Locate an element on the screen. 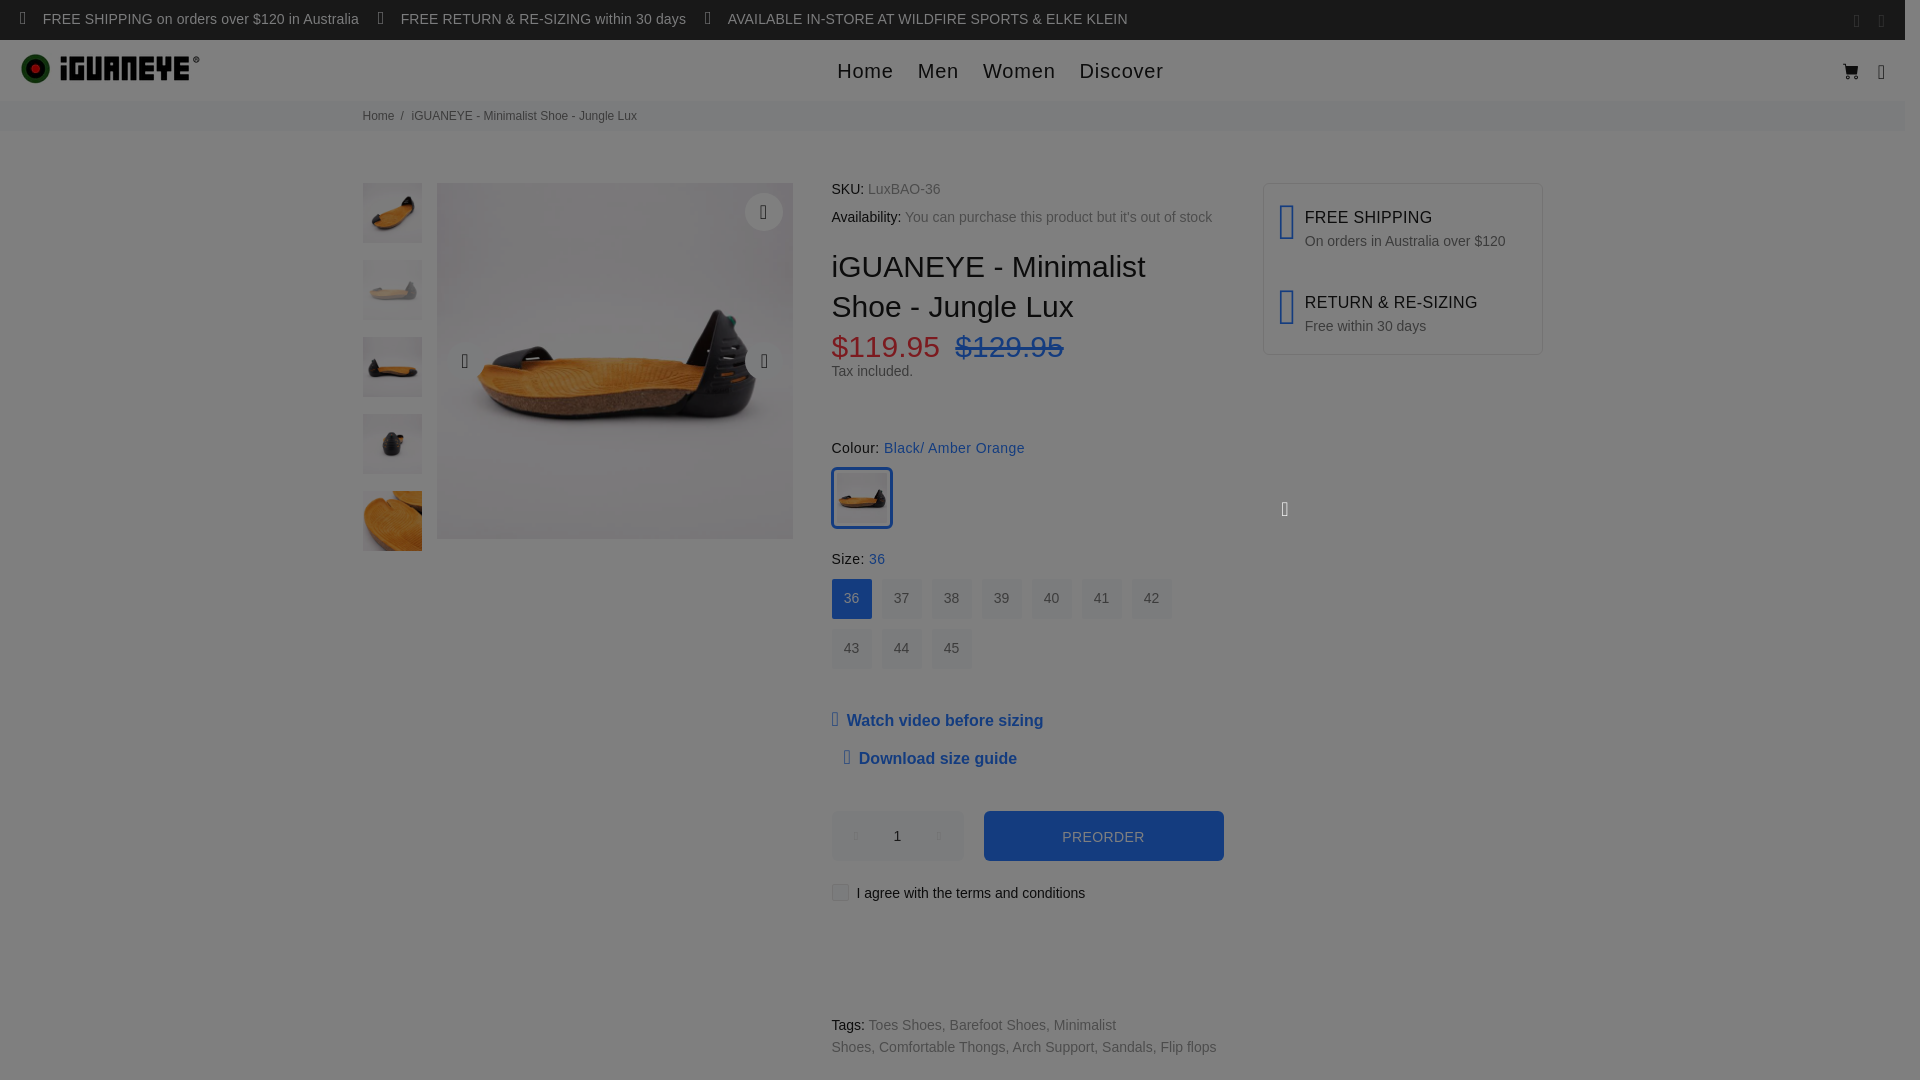 Image resolution: width=1920 pixels, height=1080 pixels. 37 is located at coordinates (902, 599).